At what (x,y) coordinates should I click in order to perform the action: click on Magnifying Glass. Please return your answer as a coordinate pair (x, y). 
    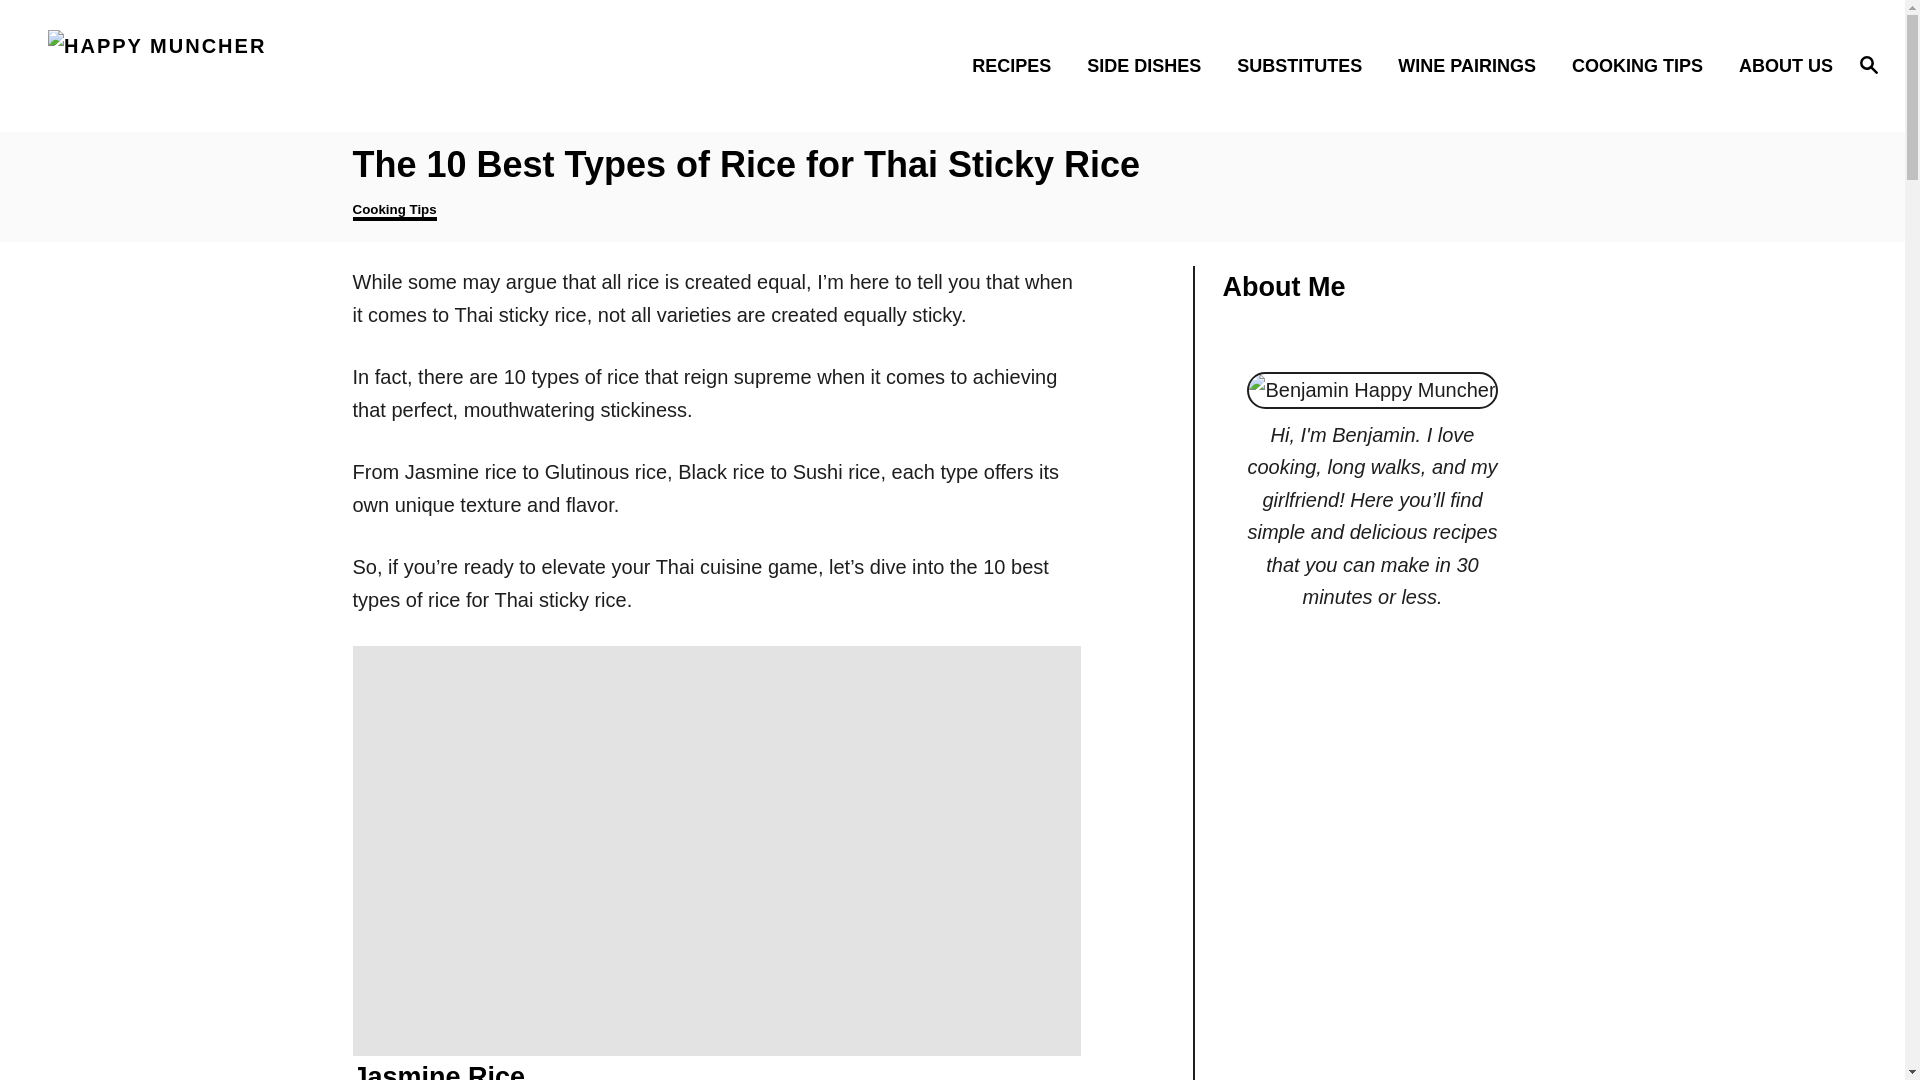
    Looking at the image, I should click on (1868, 63).